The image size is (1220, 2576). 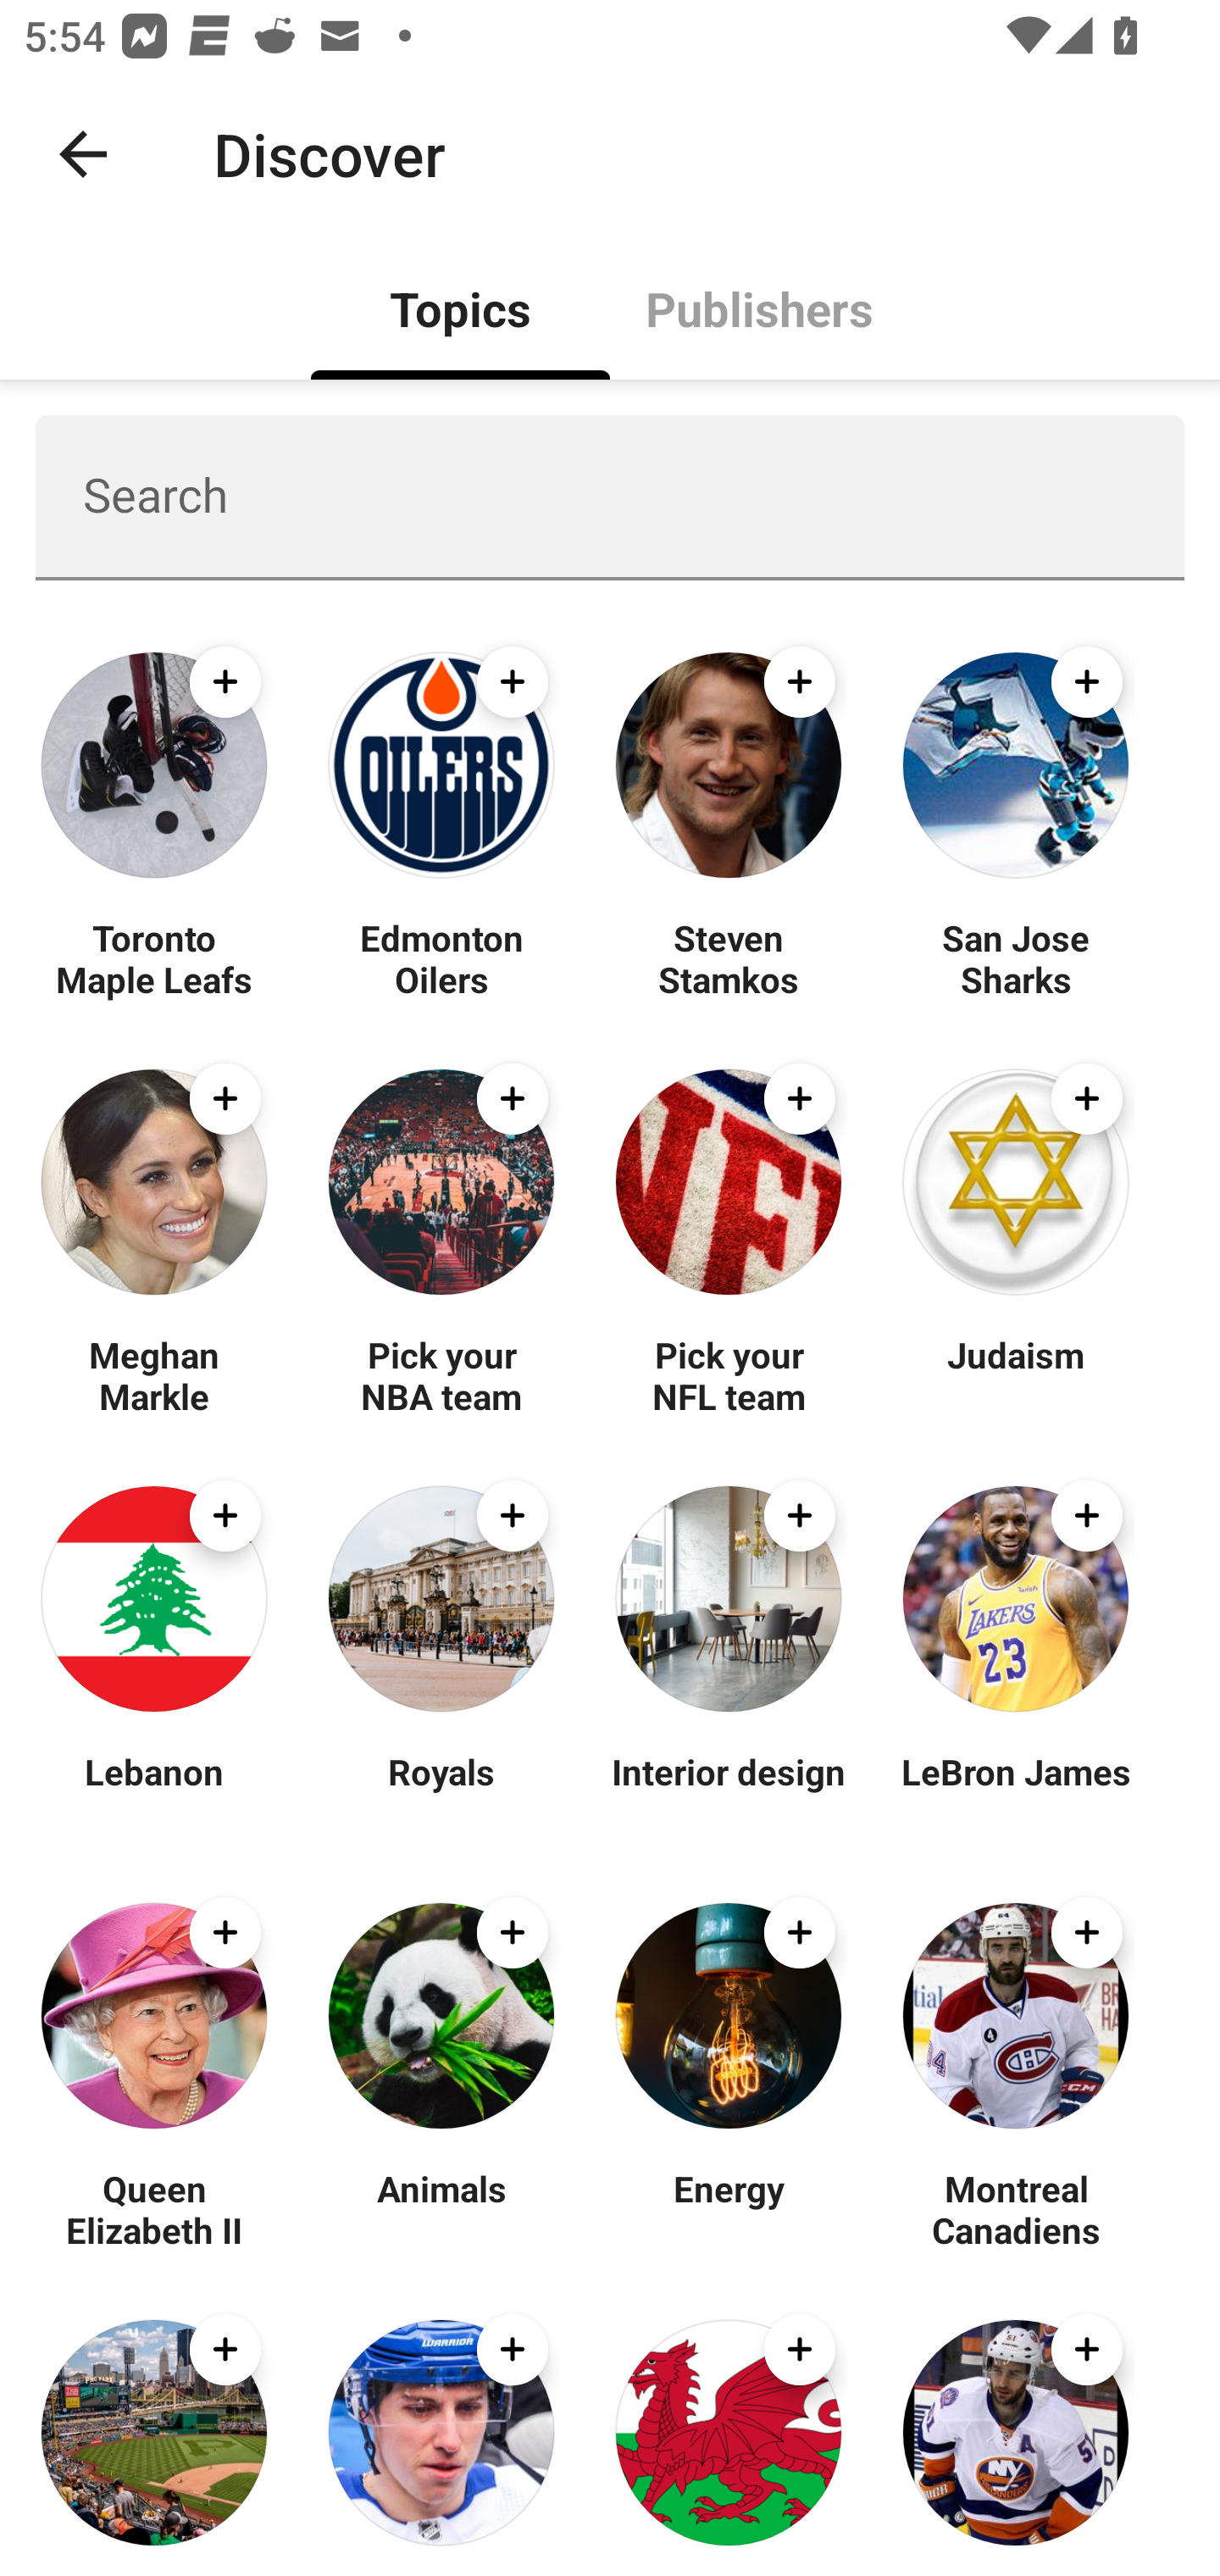 I want to click on Pick your NFL team, so click(x=729, y=1374).